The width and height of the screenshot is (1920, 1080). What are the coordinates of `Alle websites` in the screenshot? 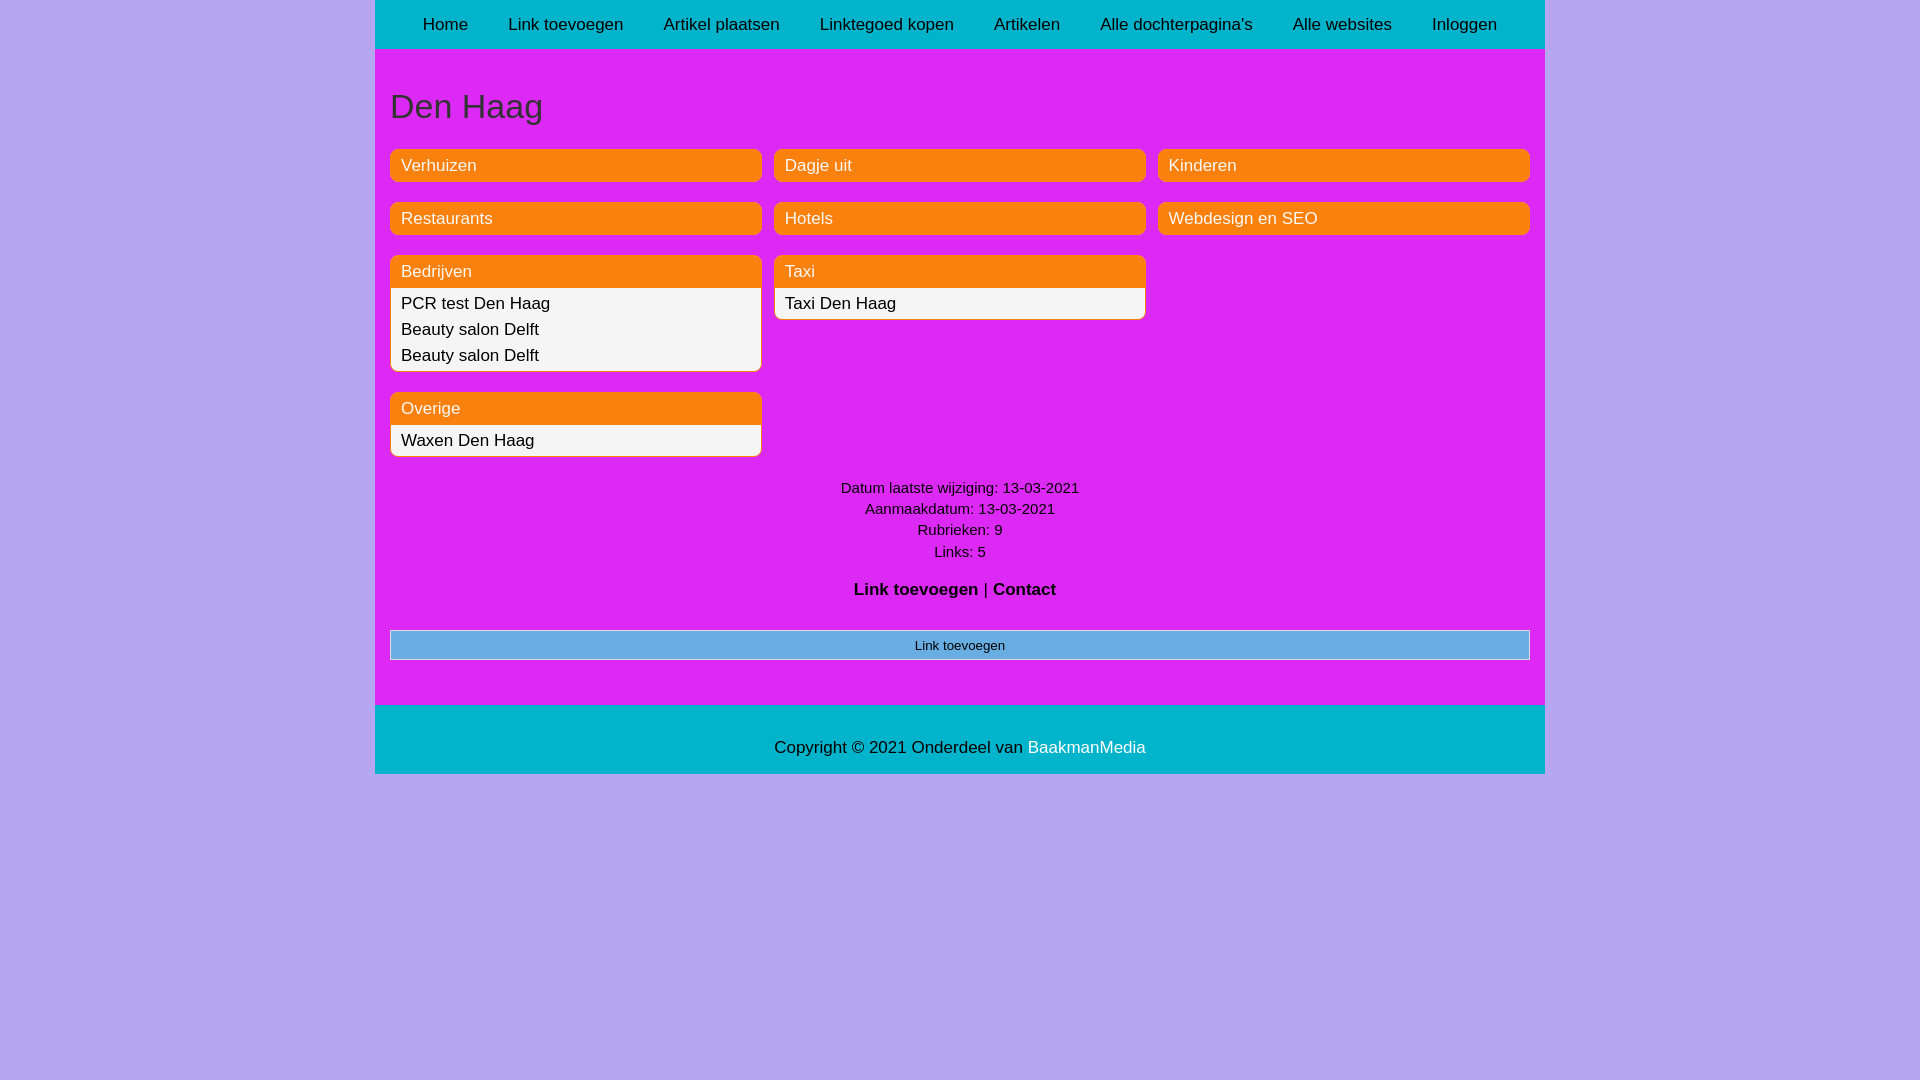 It's located at (1342, 24).